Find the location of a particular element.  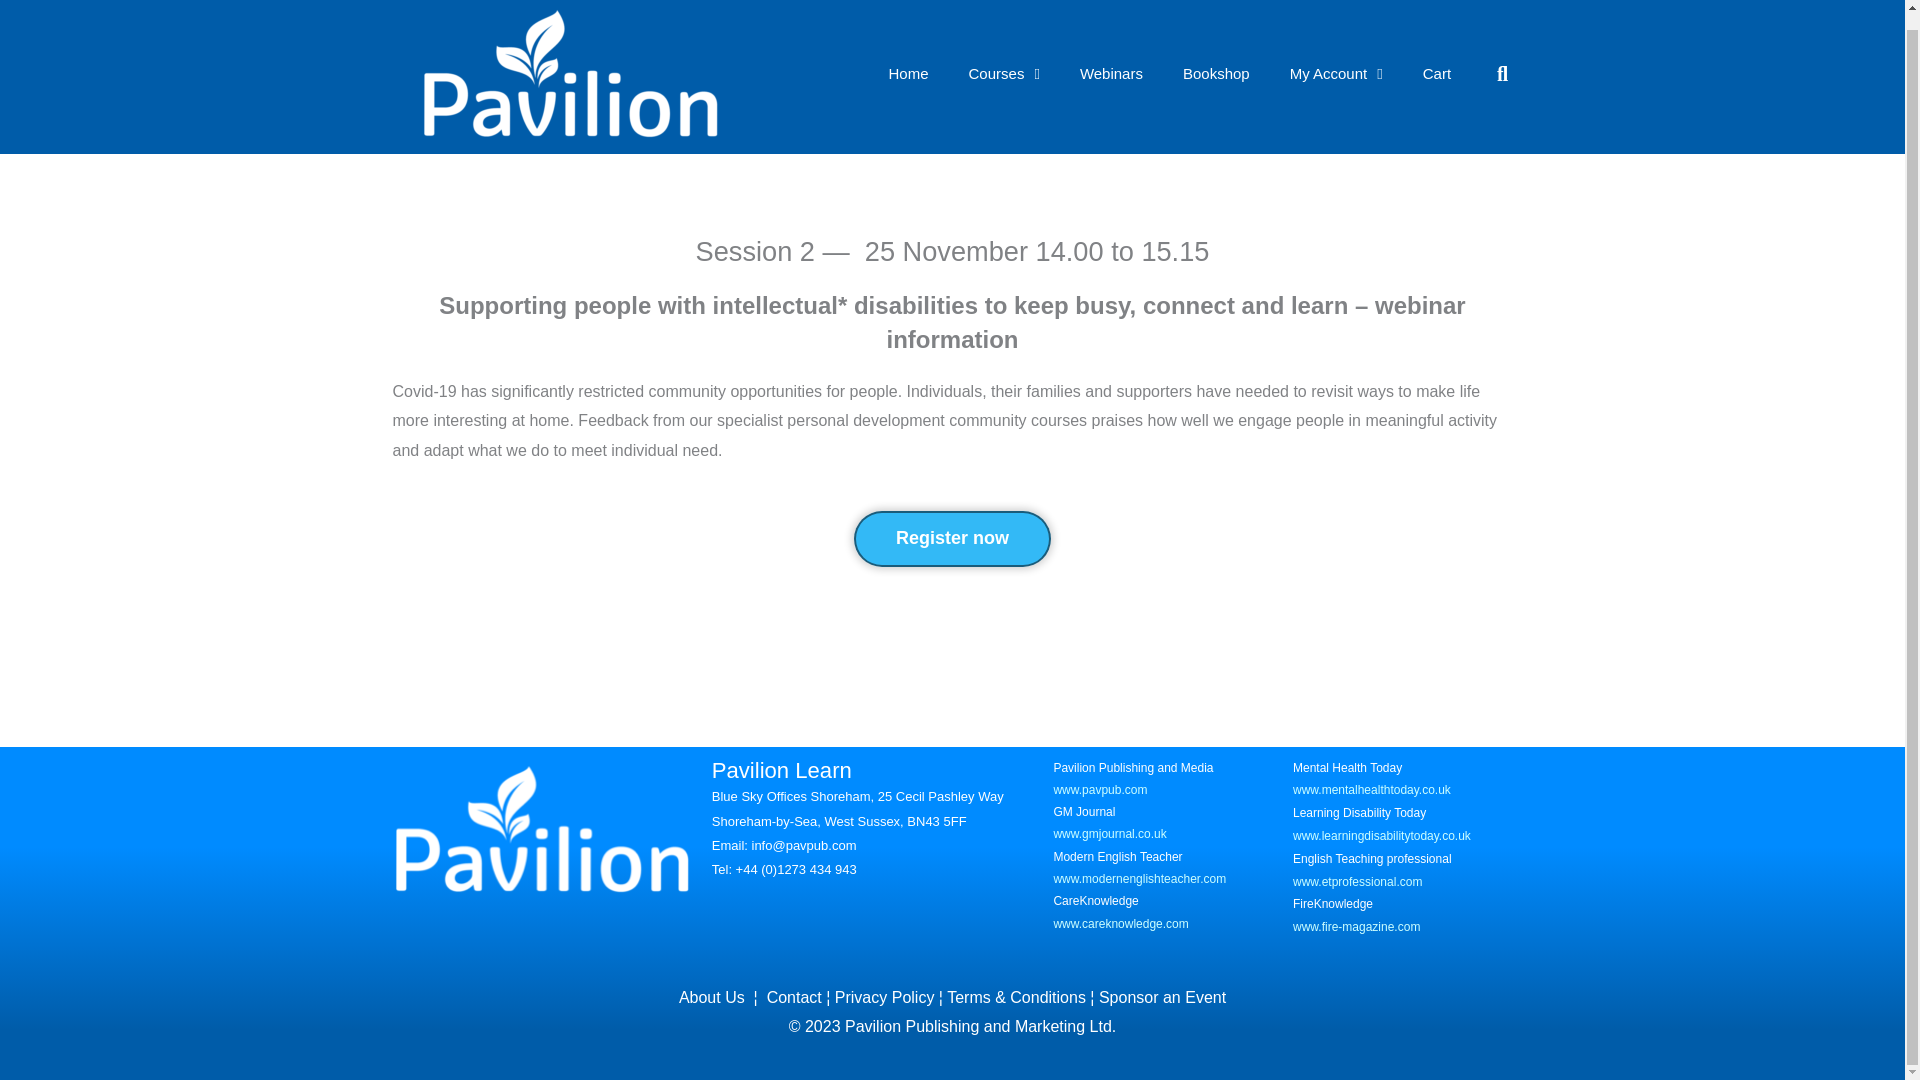

www.modernenglishteacher.com is located at coordinates (1139, 878).